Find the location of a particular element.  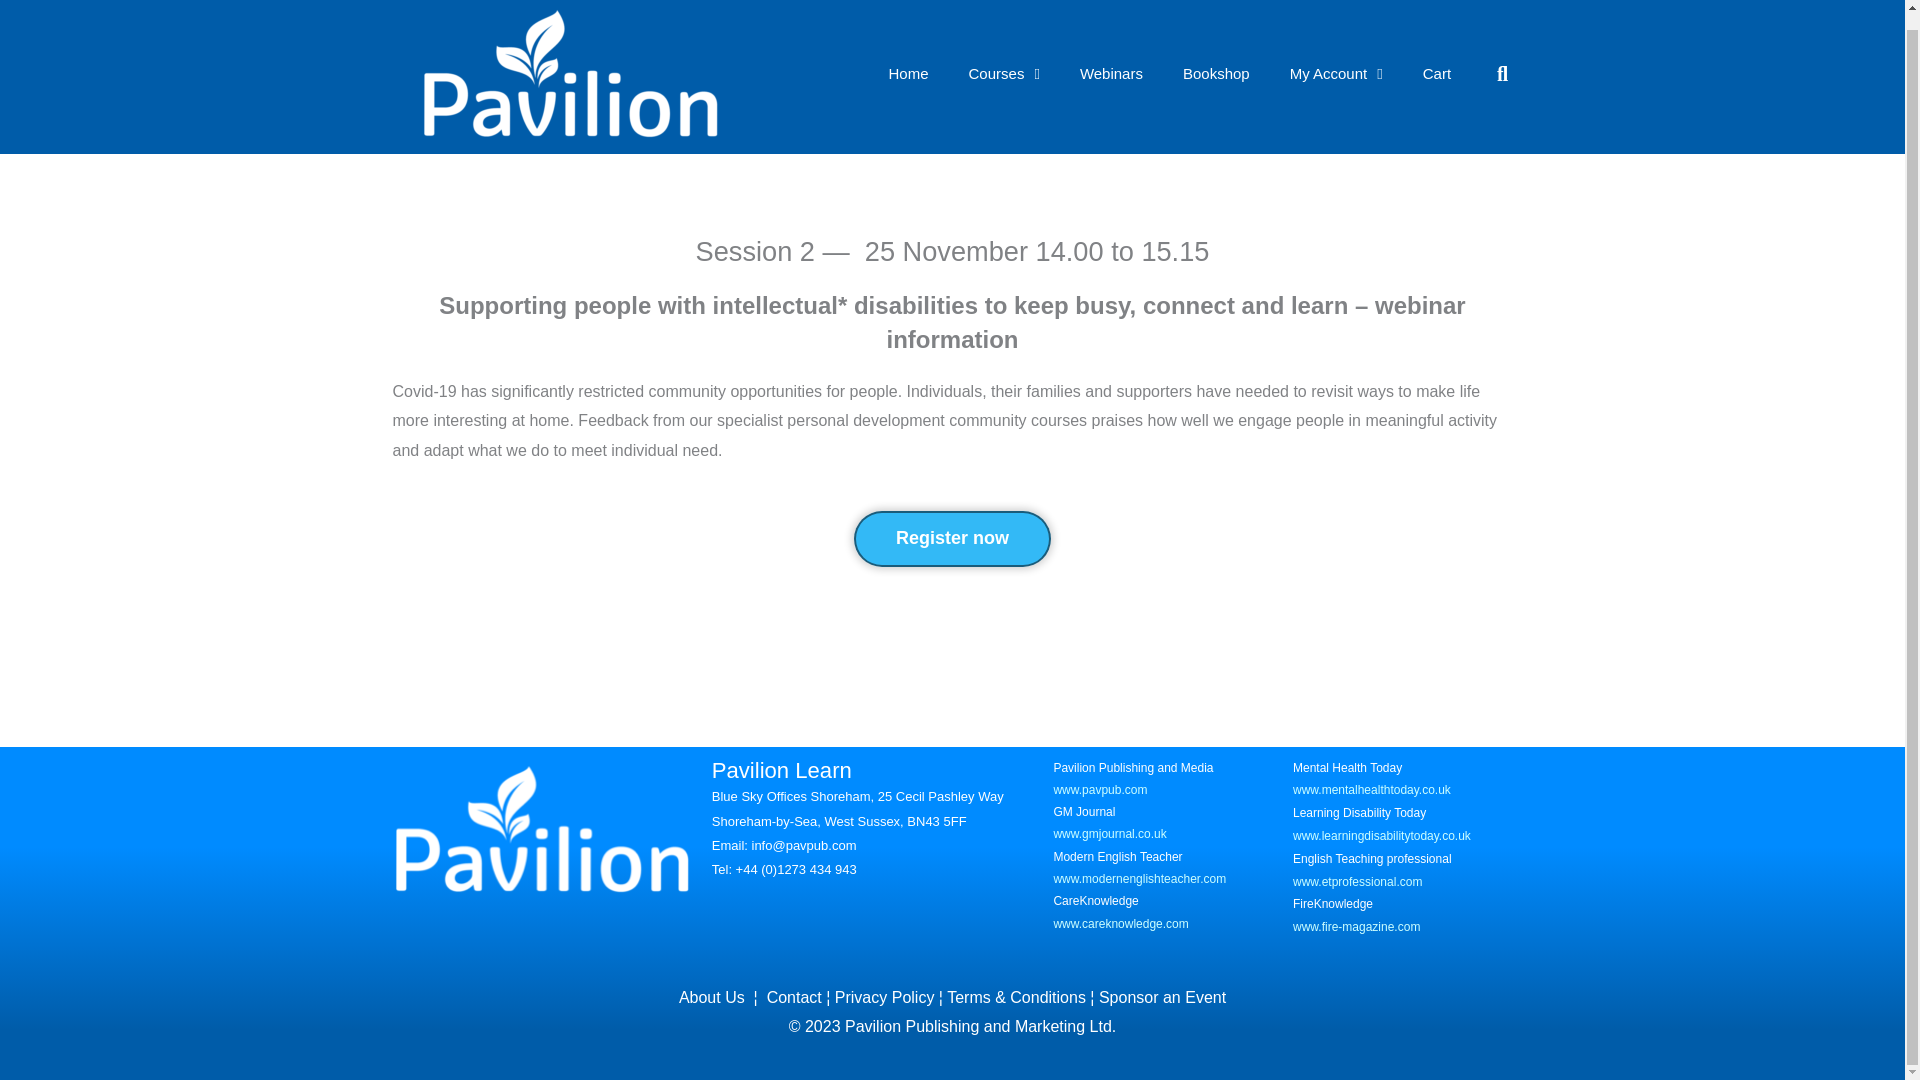

www.modernenglishteacher.com is located at coordinates (1139, 878).